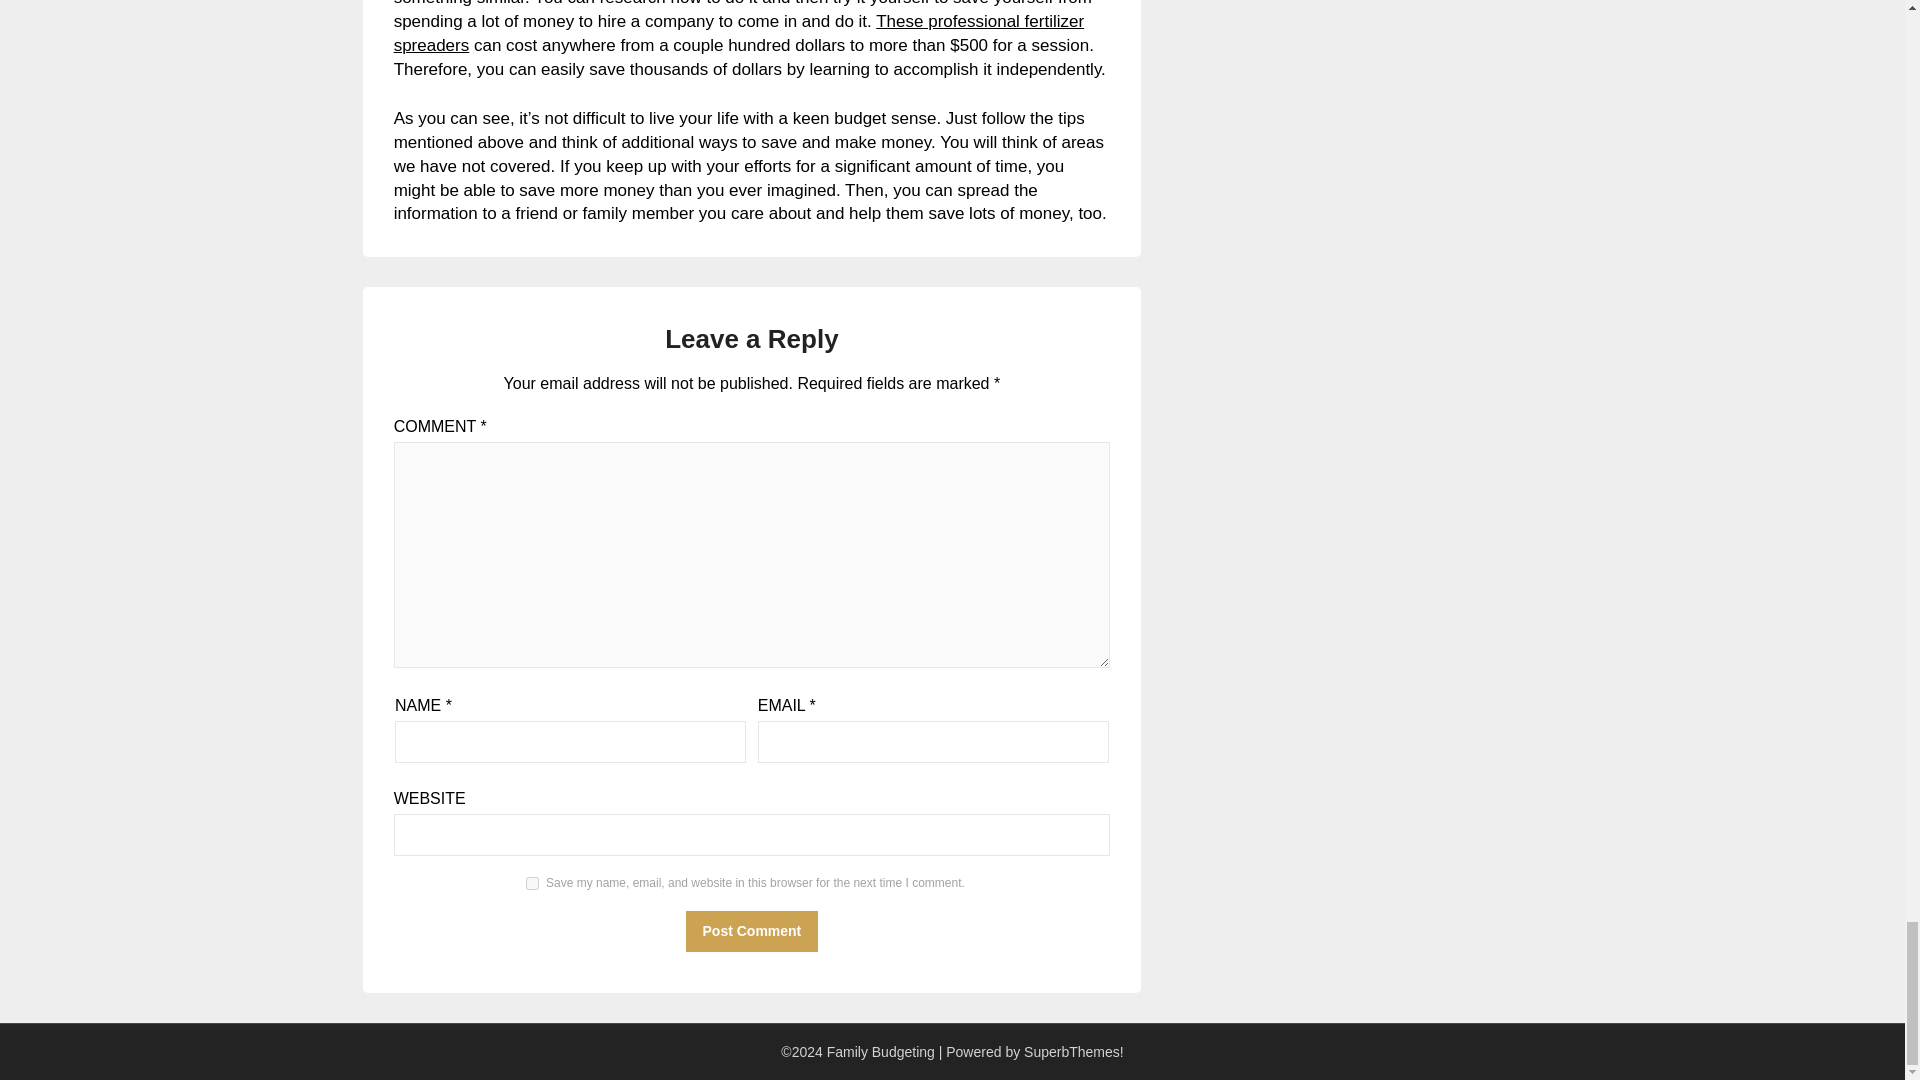  What do you see at coordinates (752, 931) in the screenshot?
I see `Post Comment` at bounding box center [752, 931].